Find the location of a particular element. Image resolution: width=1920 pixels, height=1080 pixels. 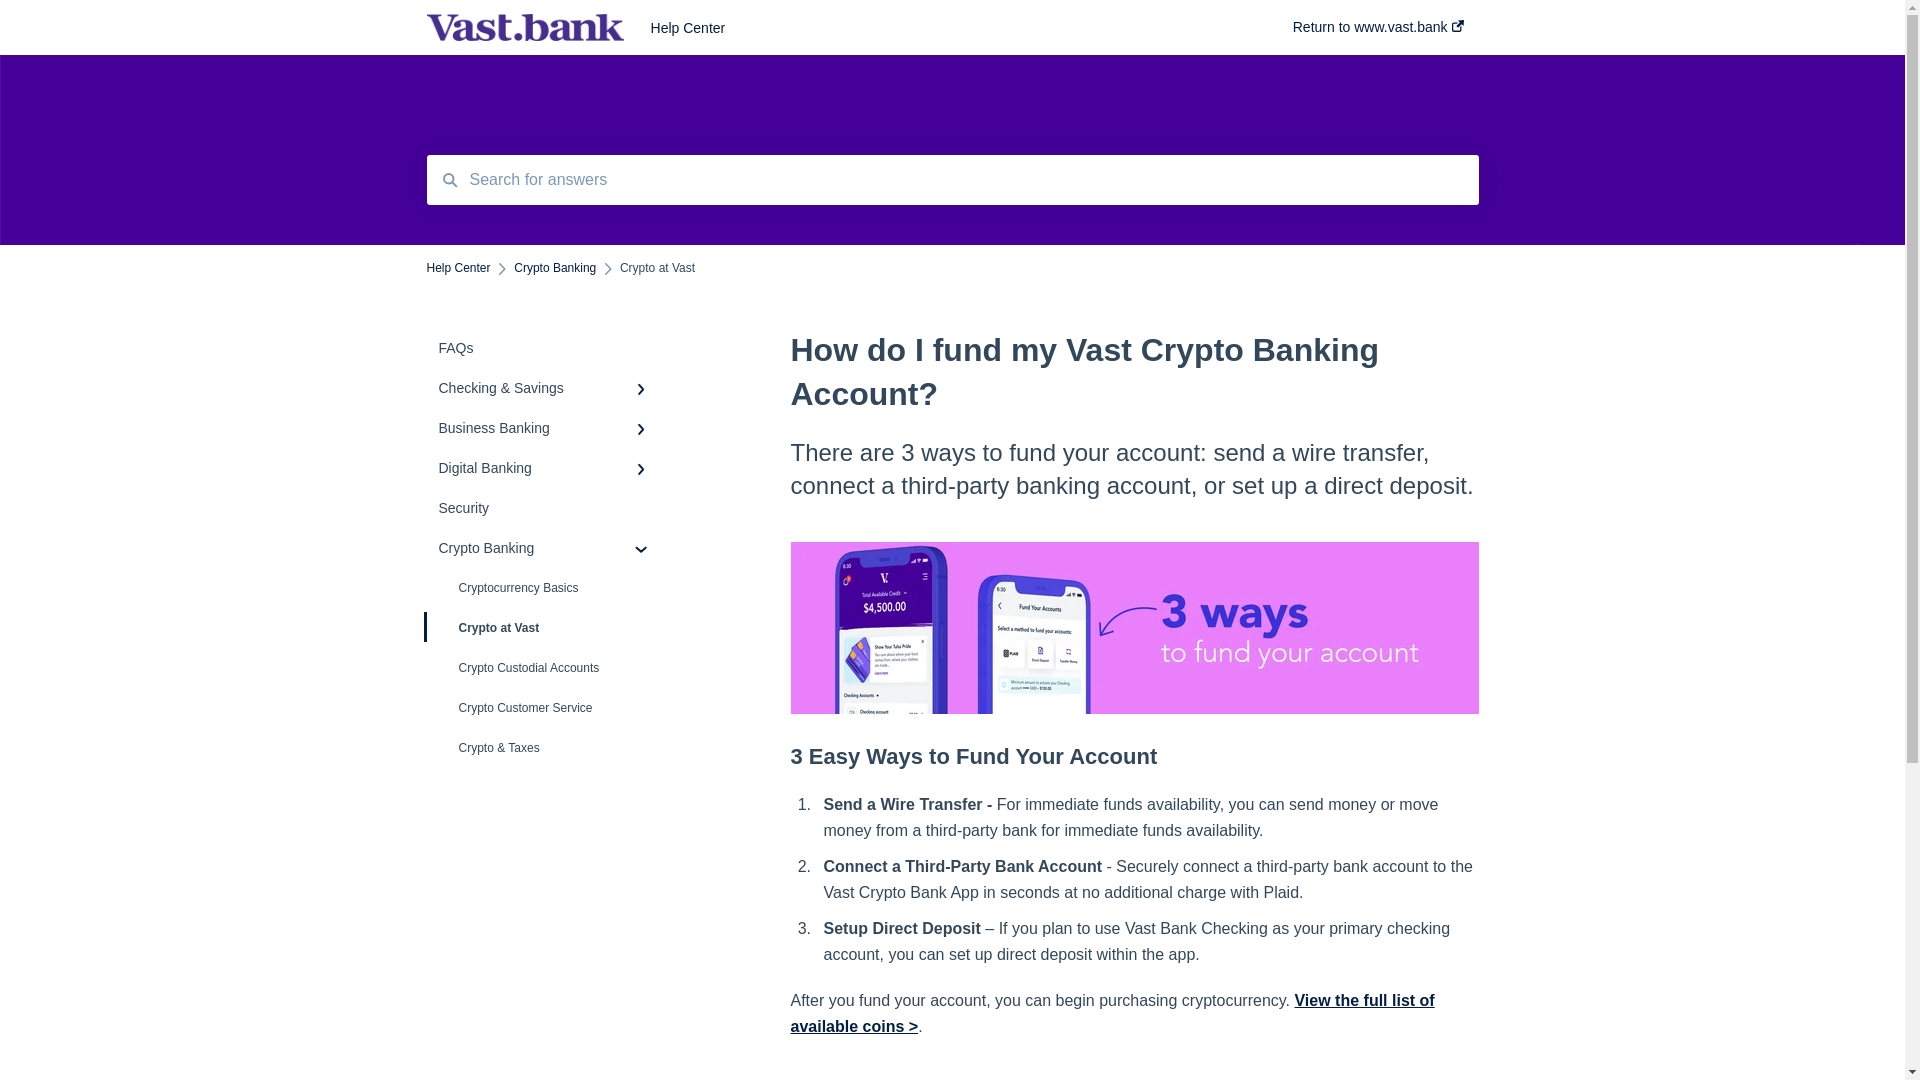

Crypto & Taxes is located at coordinates (546, 748).